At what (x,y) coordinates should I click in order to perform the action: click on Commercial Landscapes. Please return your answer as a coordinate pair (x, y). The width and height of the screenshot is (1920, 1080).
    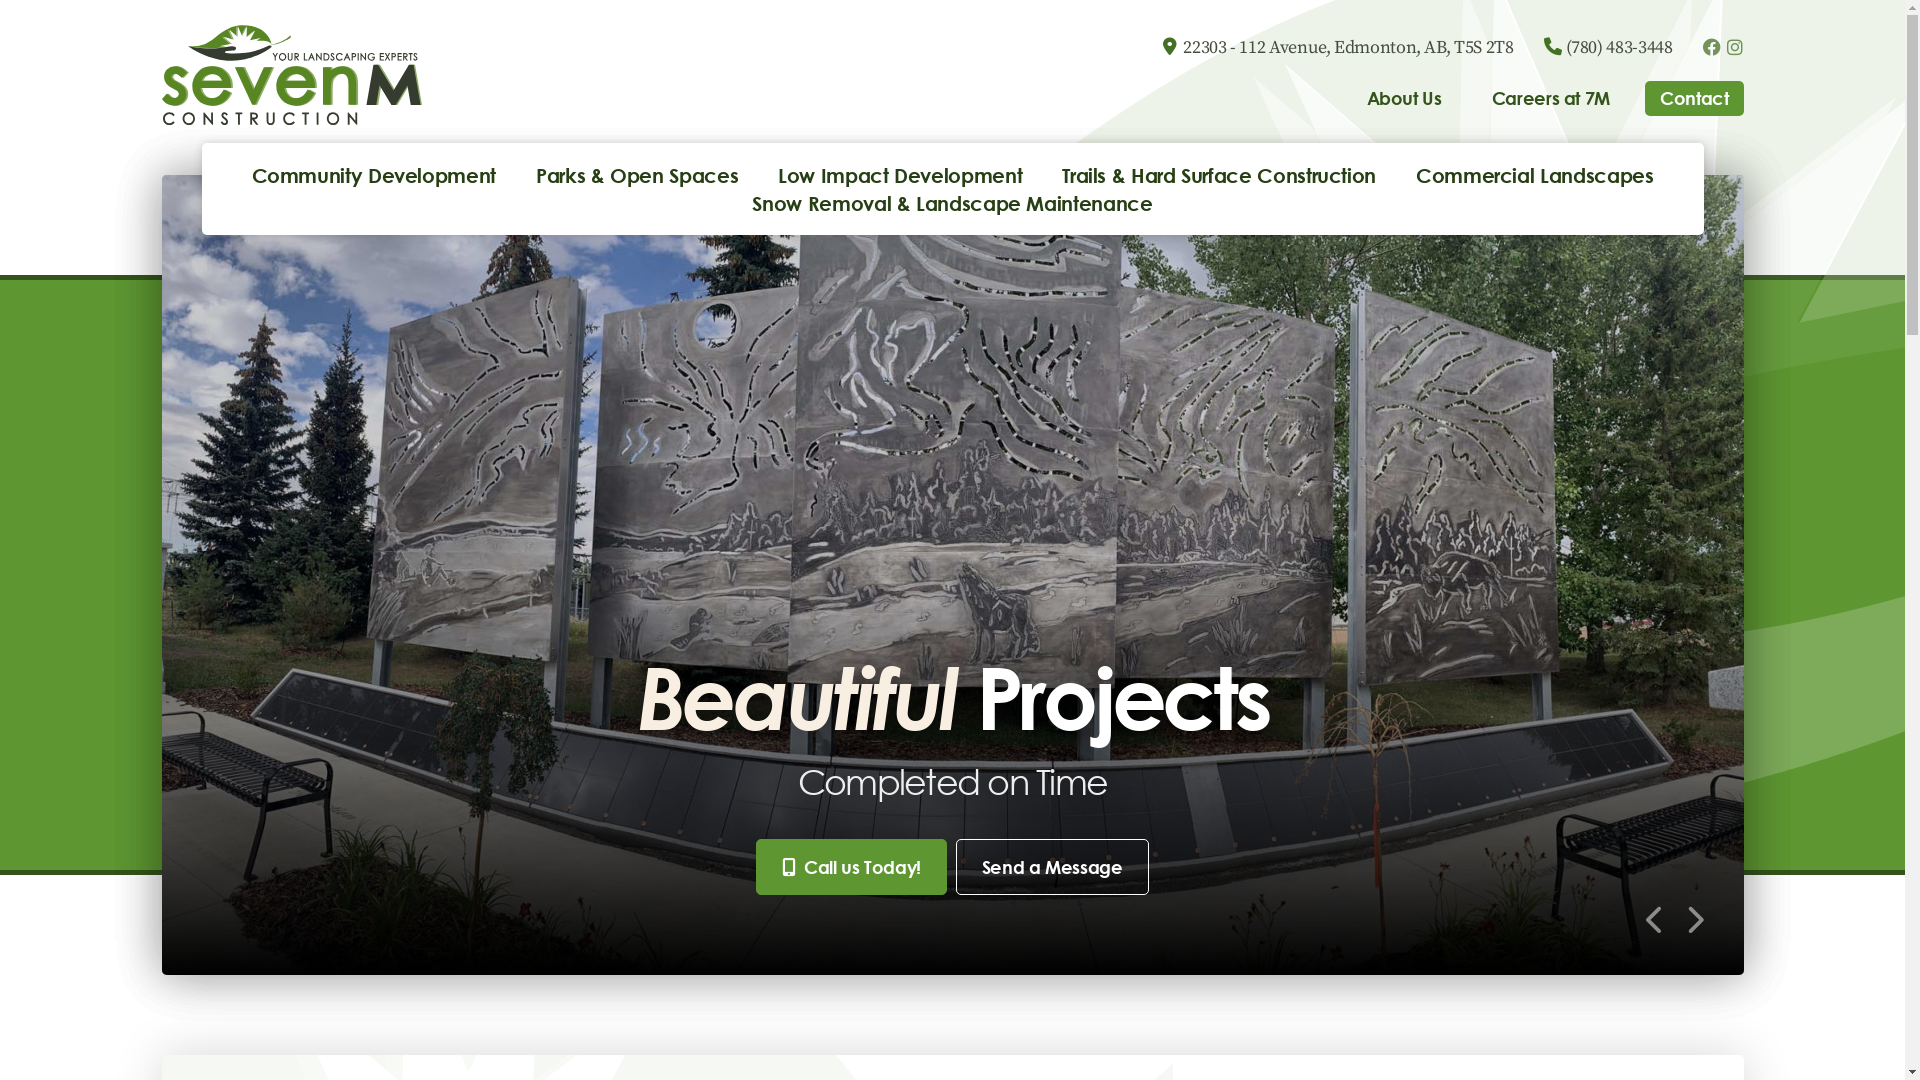
    Looking at the image, I should click on (1534, 175).